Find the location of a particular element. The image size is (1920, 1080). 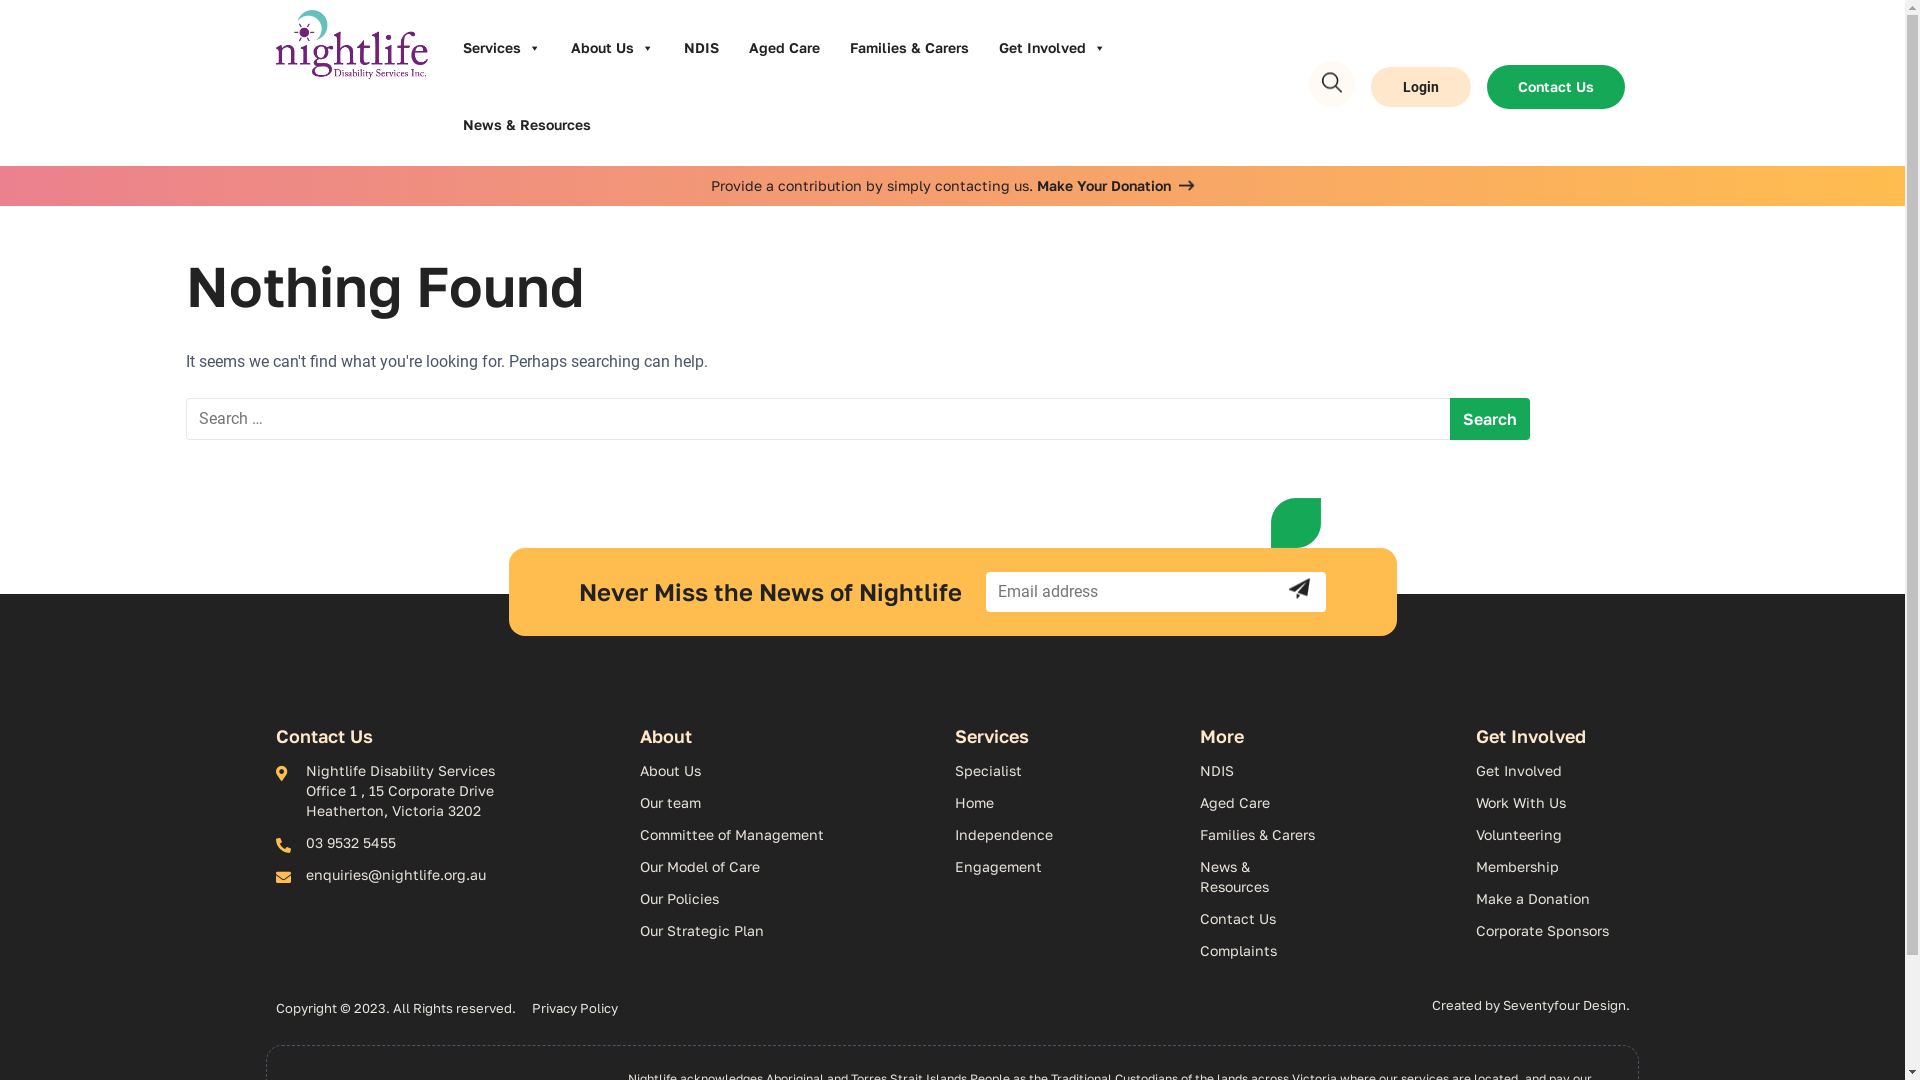

Families & Carers is located at coordinates (909, 48).